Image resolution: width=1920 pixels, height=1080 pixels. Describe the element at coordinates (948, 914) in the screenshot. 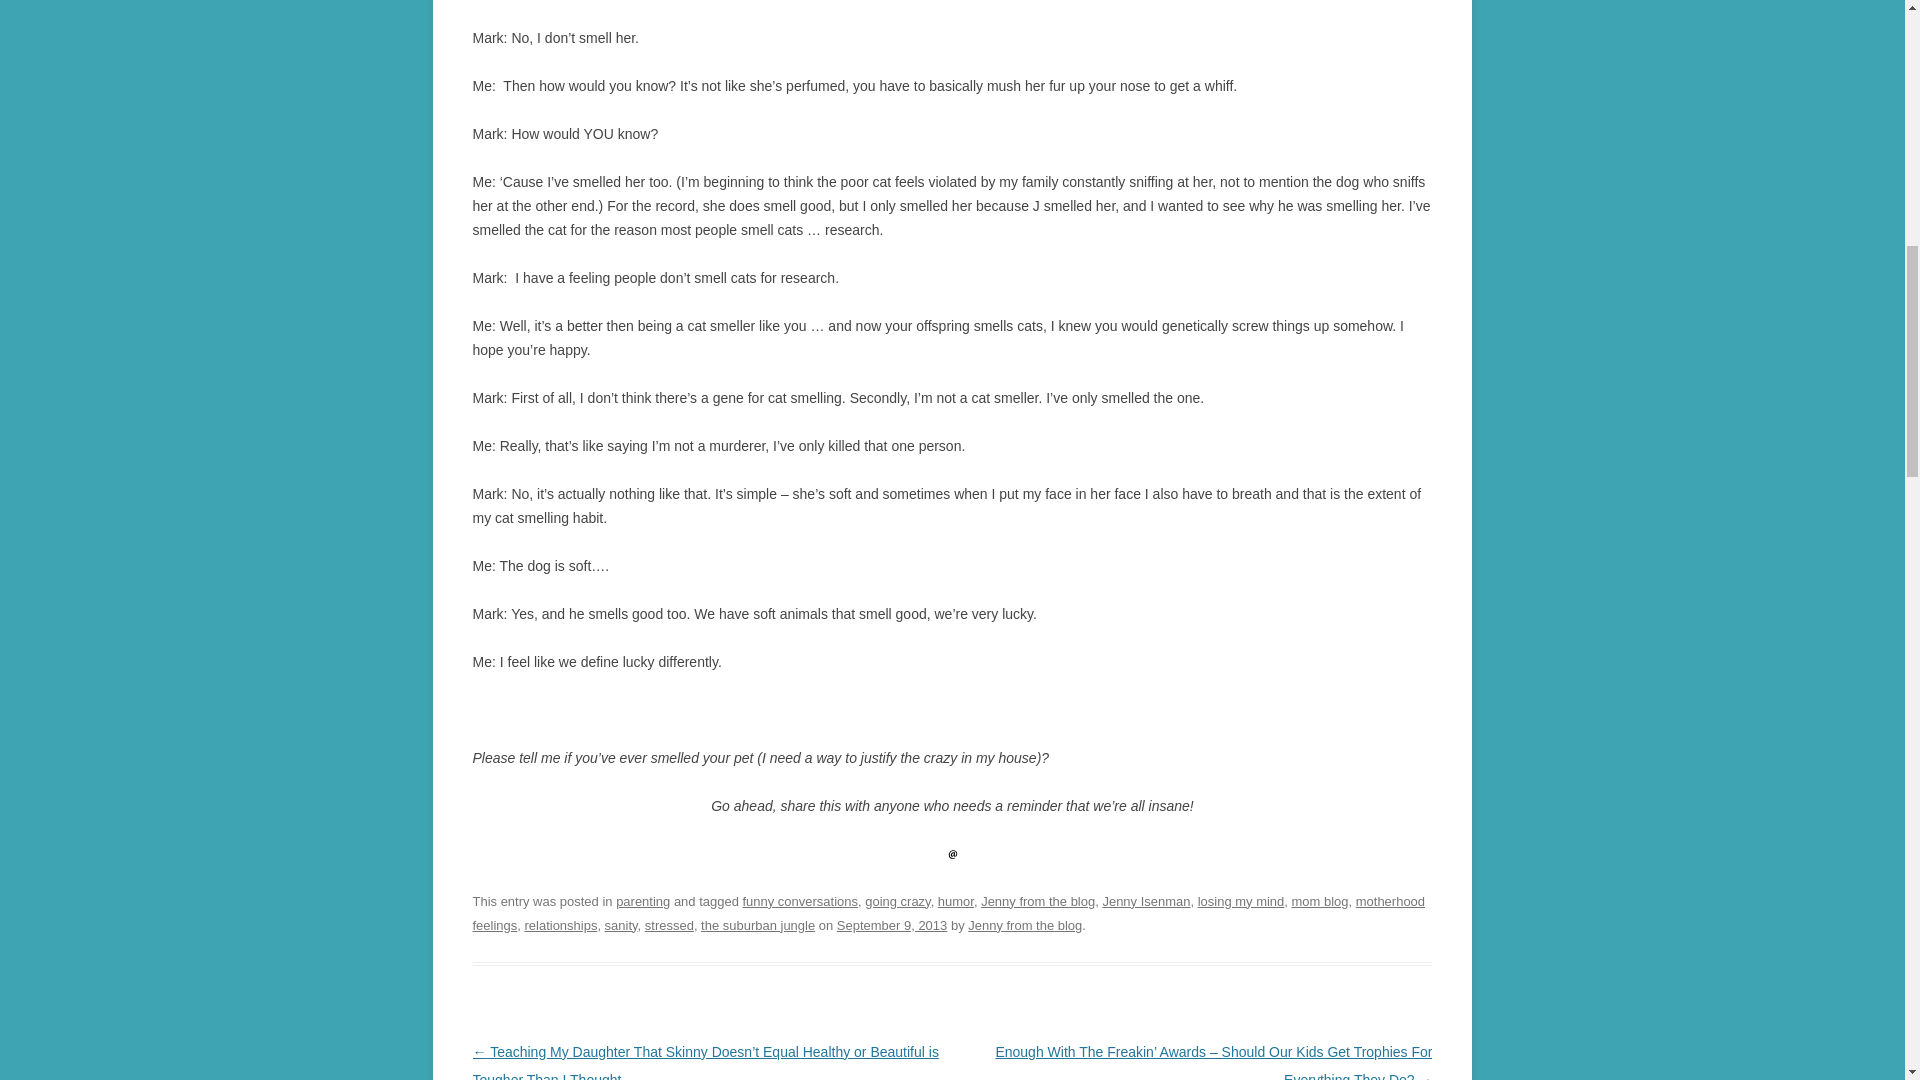

I see `motherhood feelings` at that location.